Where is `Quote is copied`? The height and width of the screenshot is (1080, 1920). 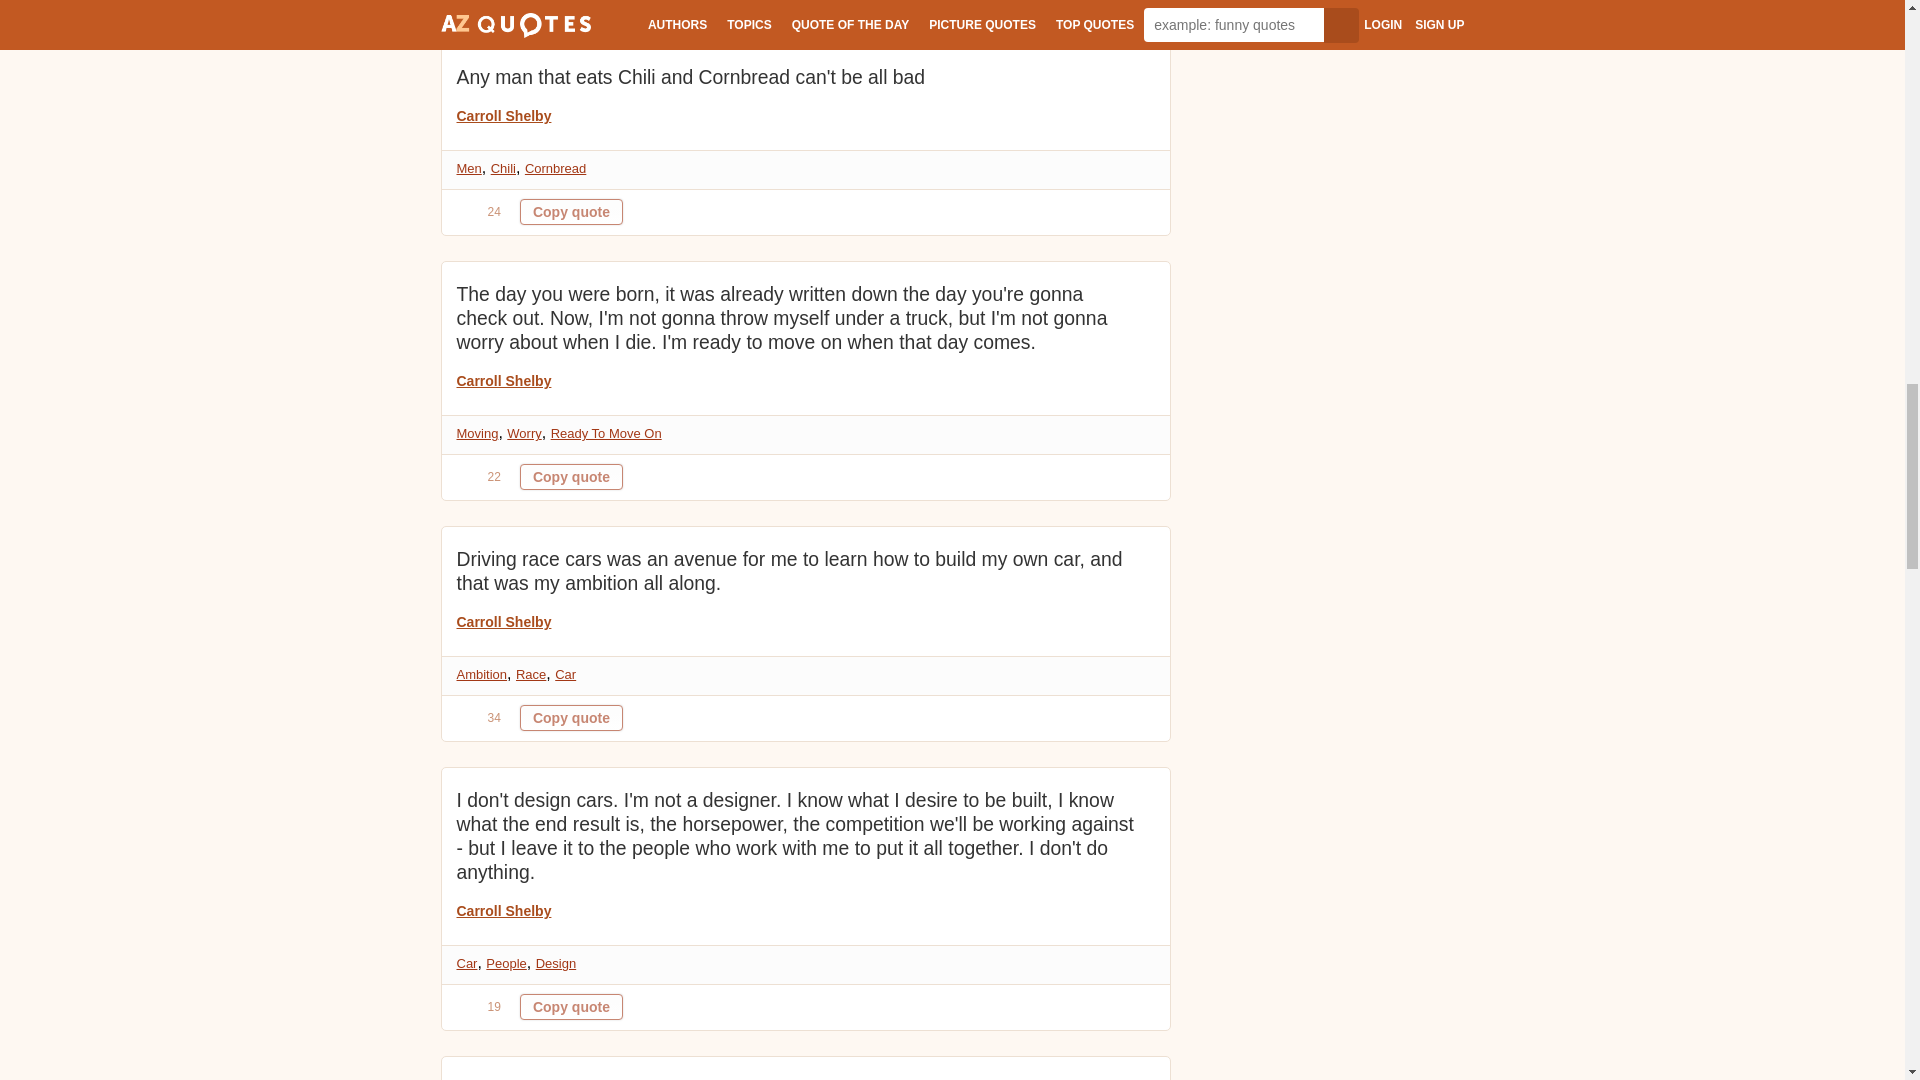 Quote is copied is located at coordinates (571, 4).